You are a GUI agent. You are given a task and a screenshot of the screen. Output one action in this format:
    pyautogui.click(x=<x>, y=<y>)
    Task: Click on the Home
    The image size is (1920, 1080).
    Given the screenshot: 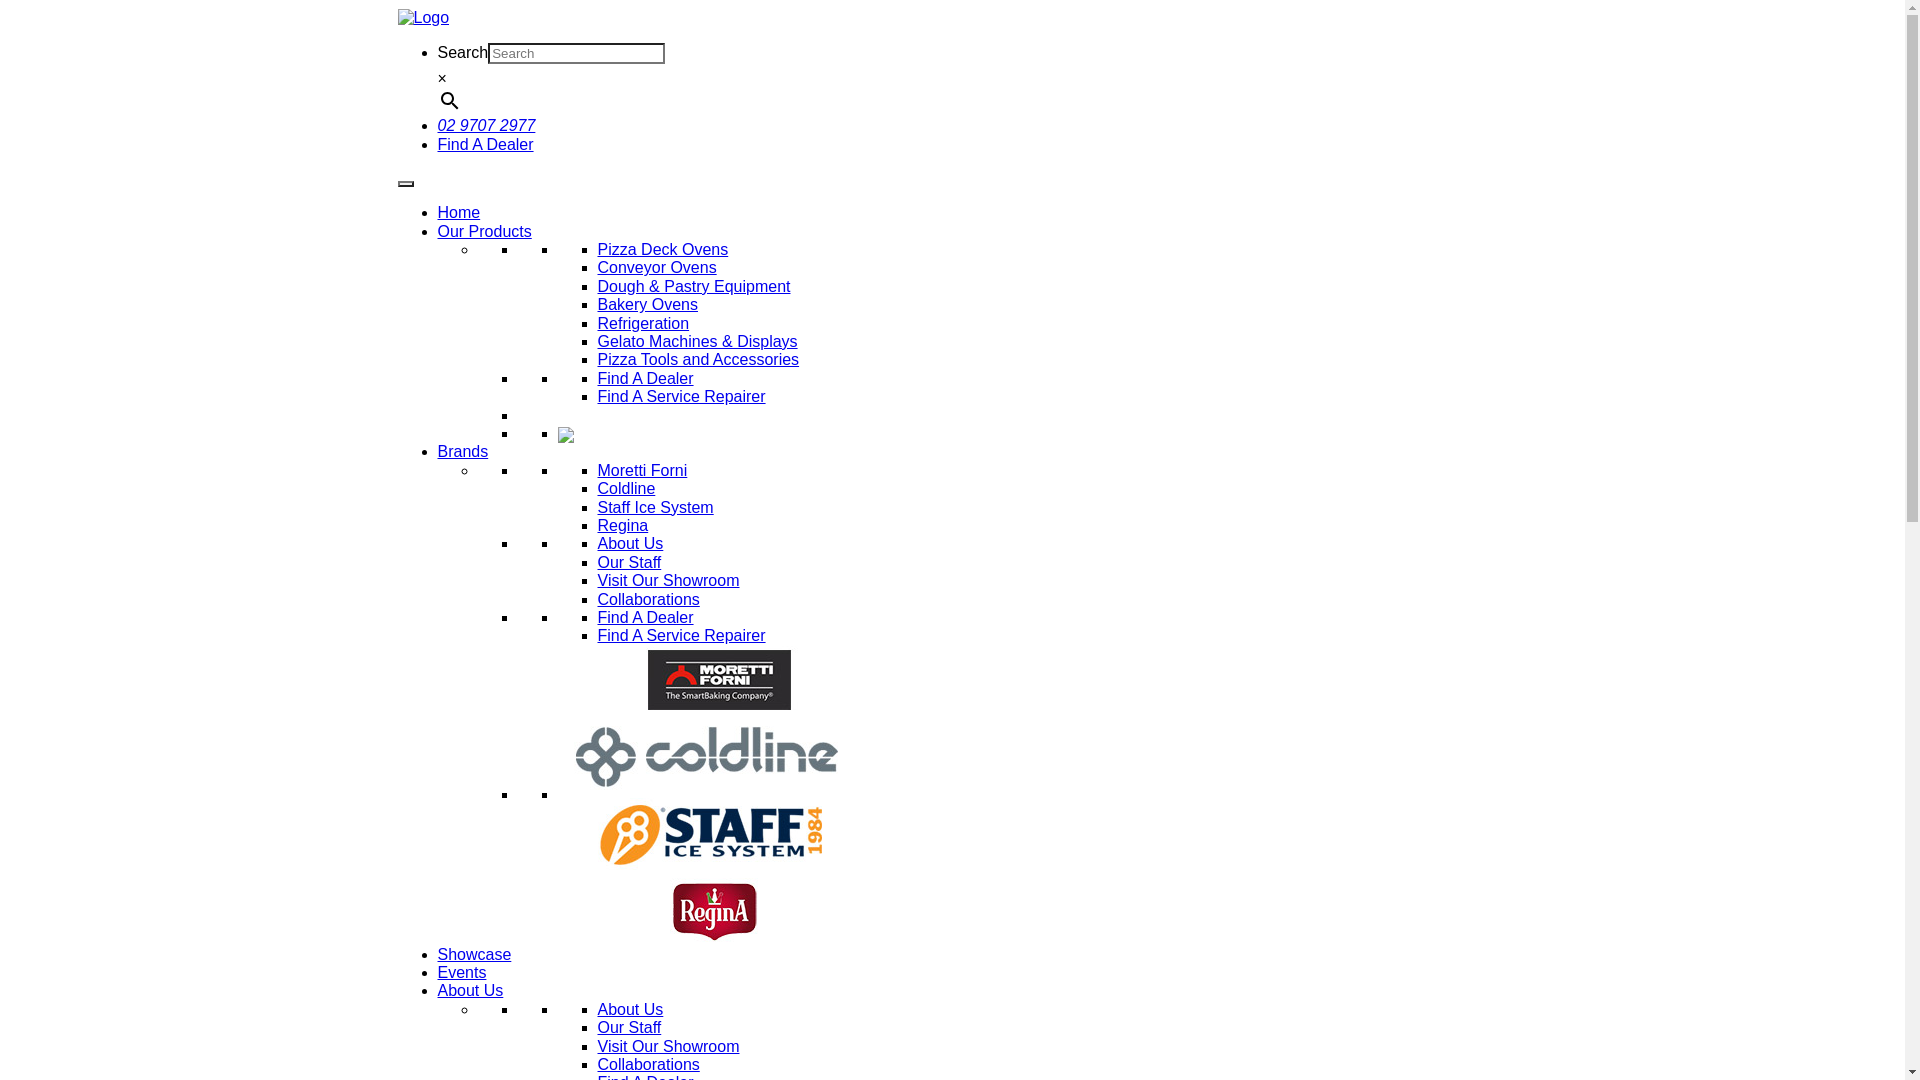 What is the action you would take?
    pyautogui.click(x=460, y=212)
    